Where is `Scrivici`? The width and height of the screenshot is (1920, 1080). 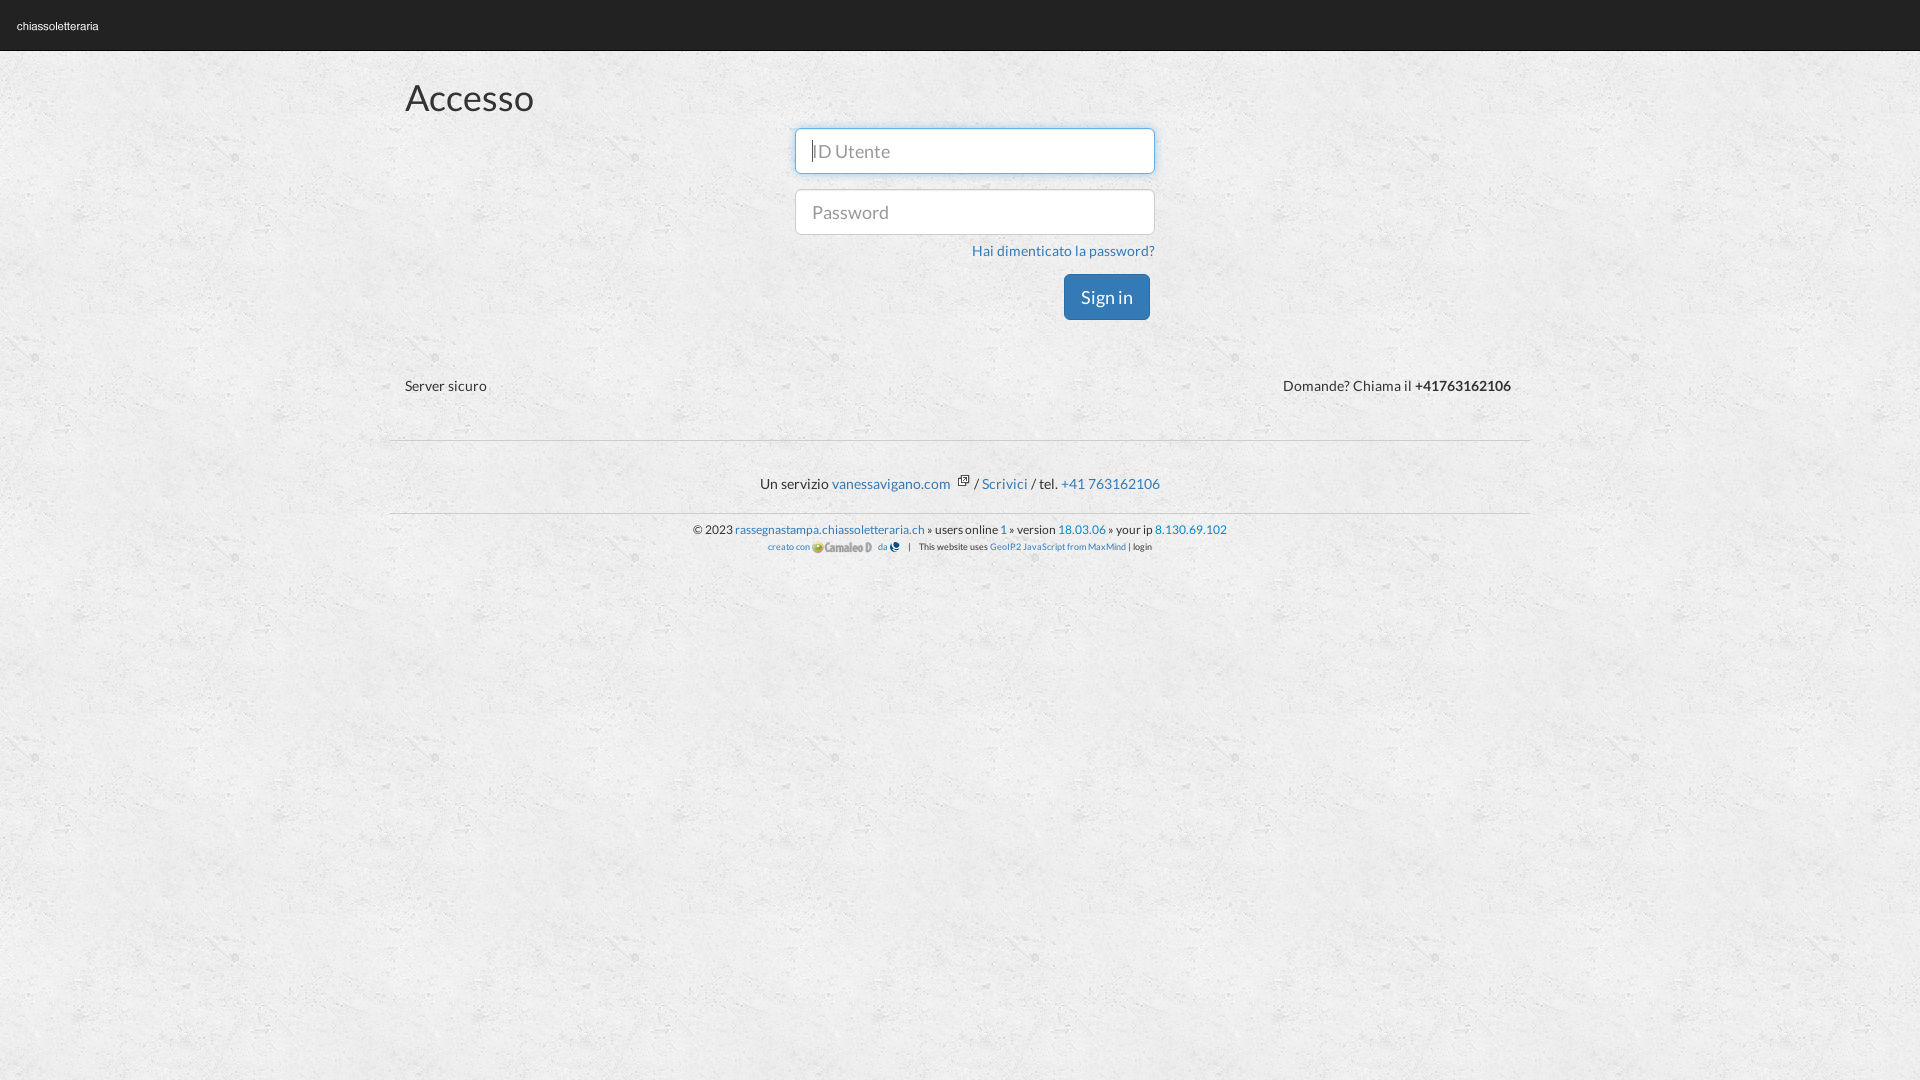 Scrivici is located at coordinates (1005, 484).